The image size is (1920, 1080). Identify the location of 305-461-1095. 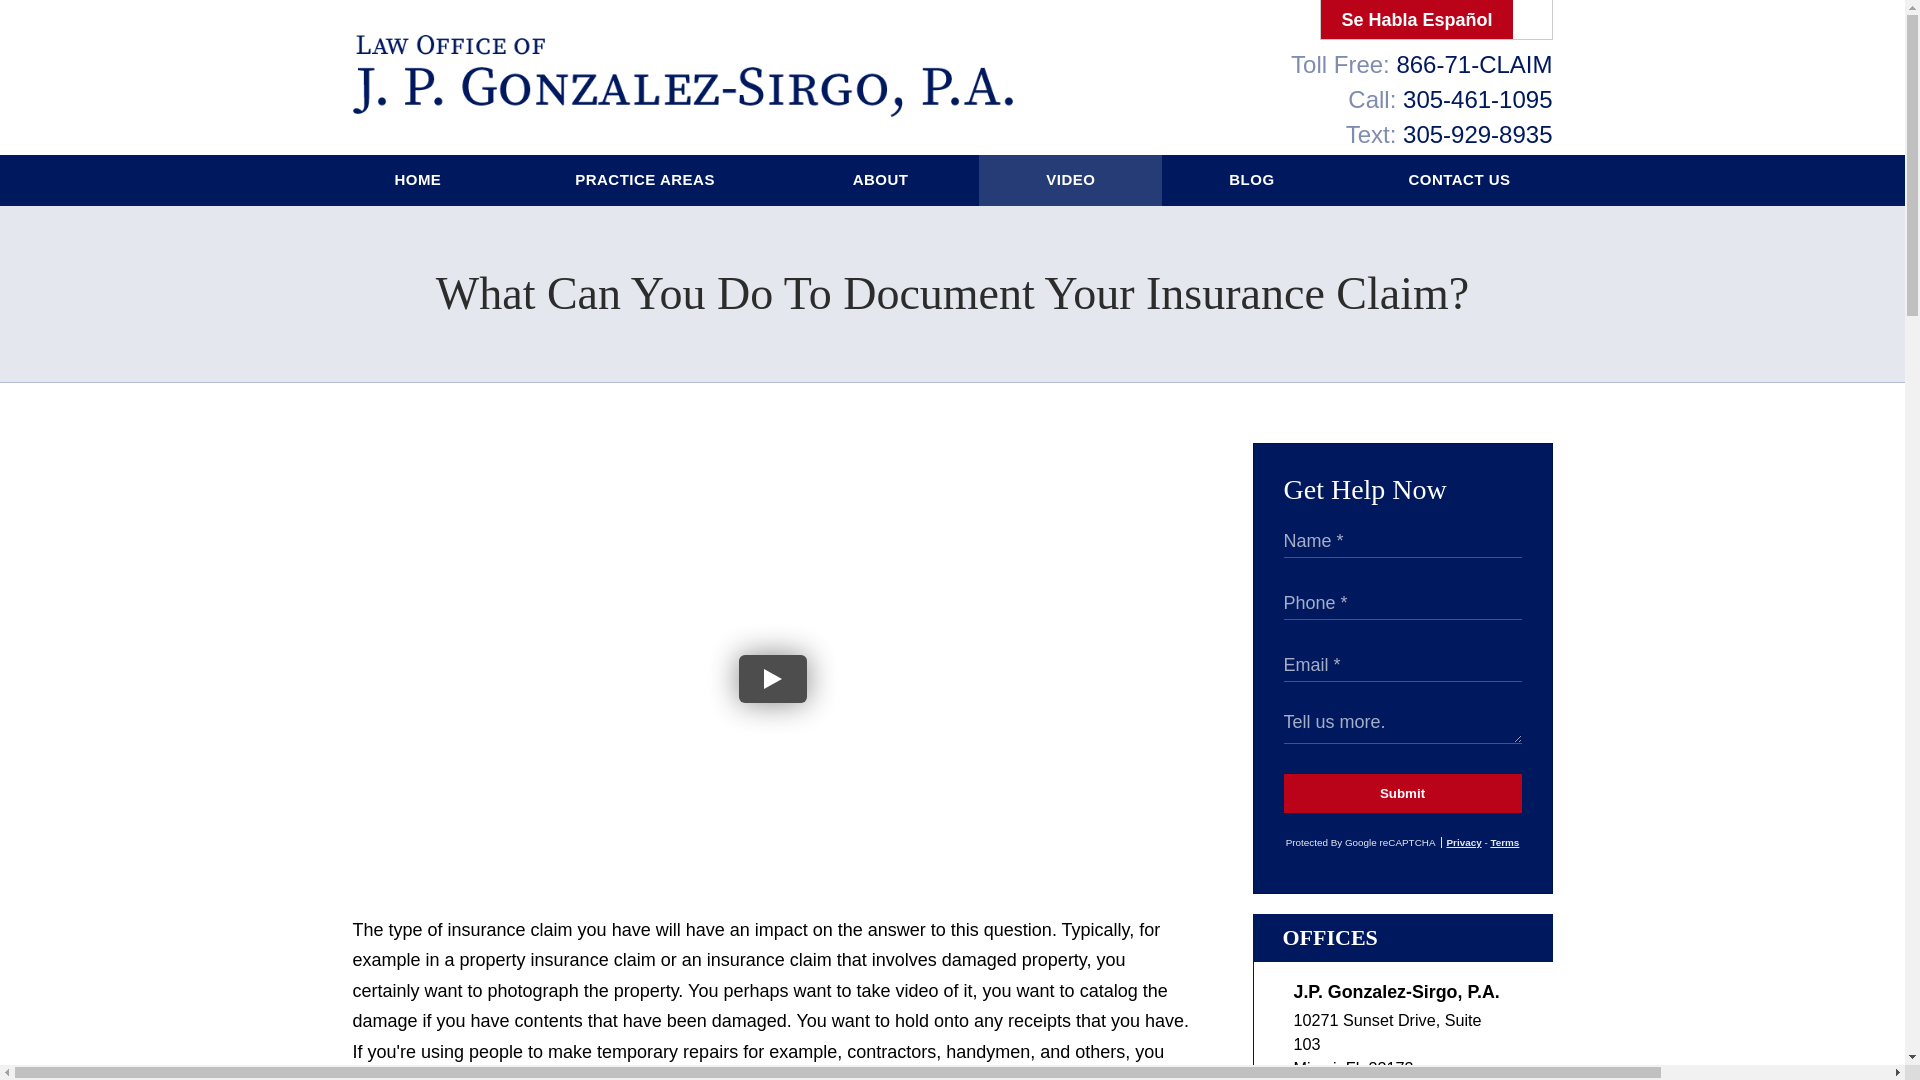
(1477, 100).